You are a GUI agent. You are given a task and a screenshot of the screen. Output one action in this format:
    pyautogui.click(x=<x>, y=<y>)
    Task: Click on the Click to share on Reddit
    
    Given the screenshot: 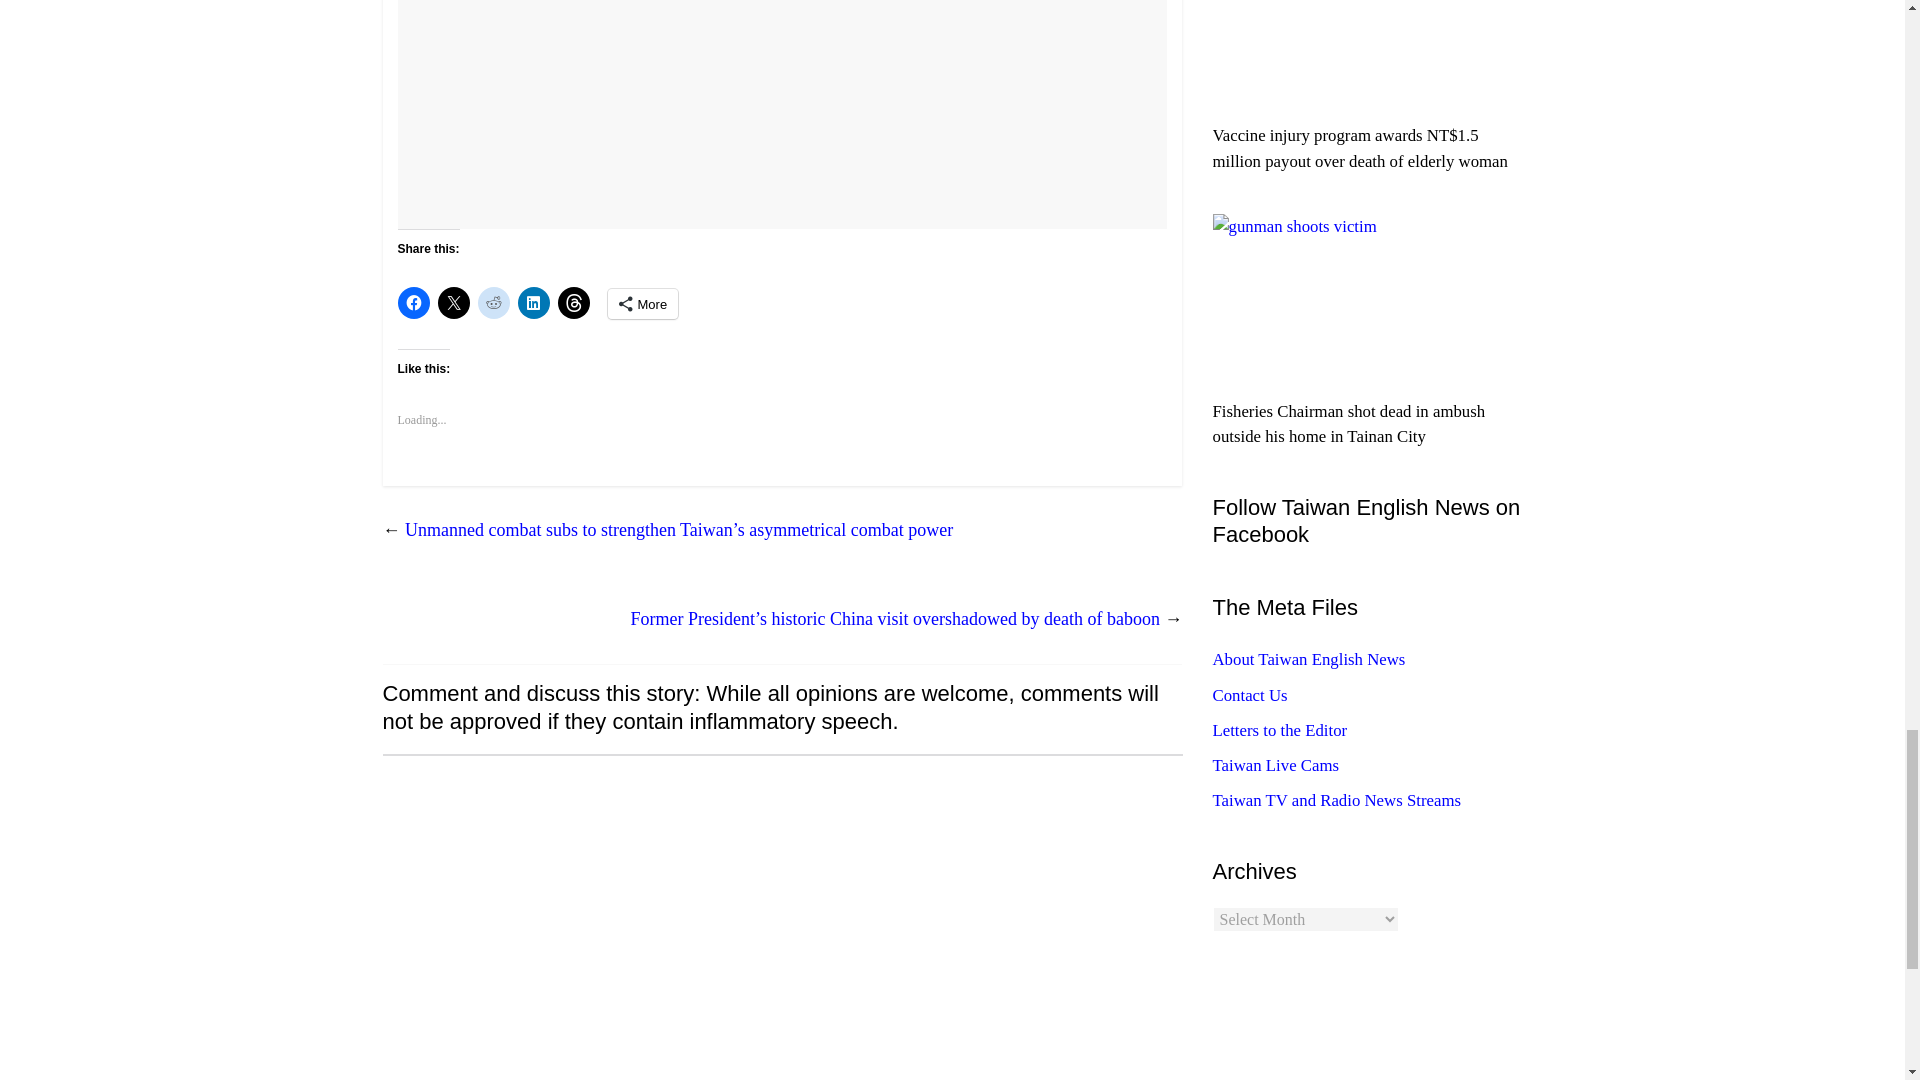 What is the action you would take?
    pyautogui.click(x=494, y=302)
    